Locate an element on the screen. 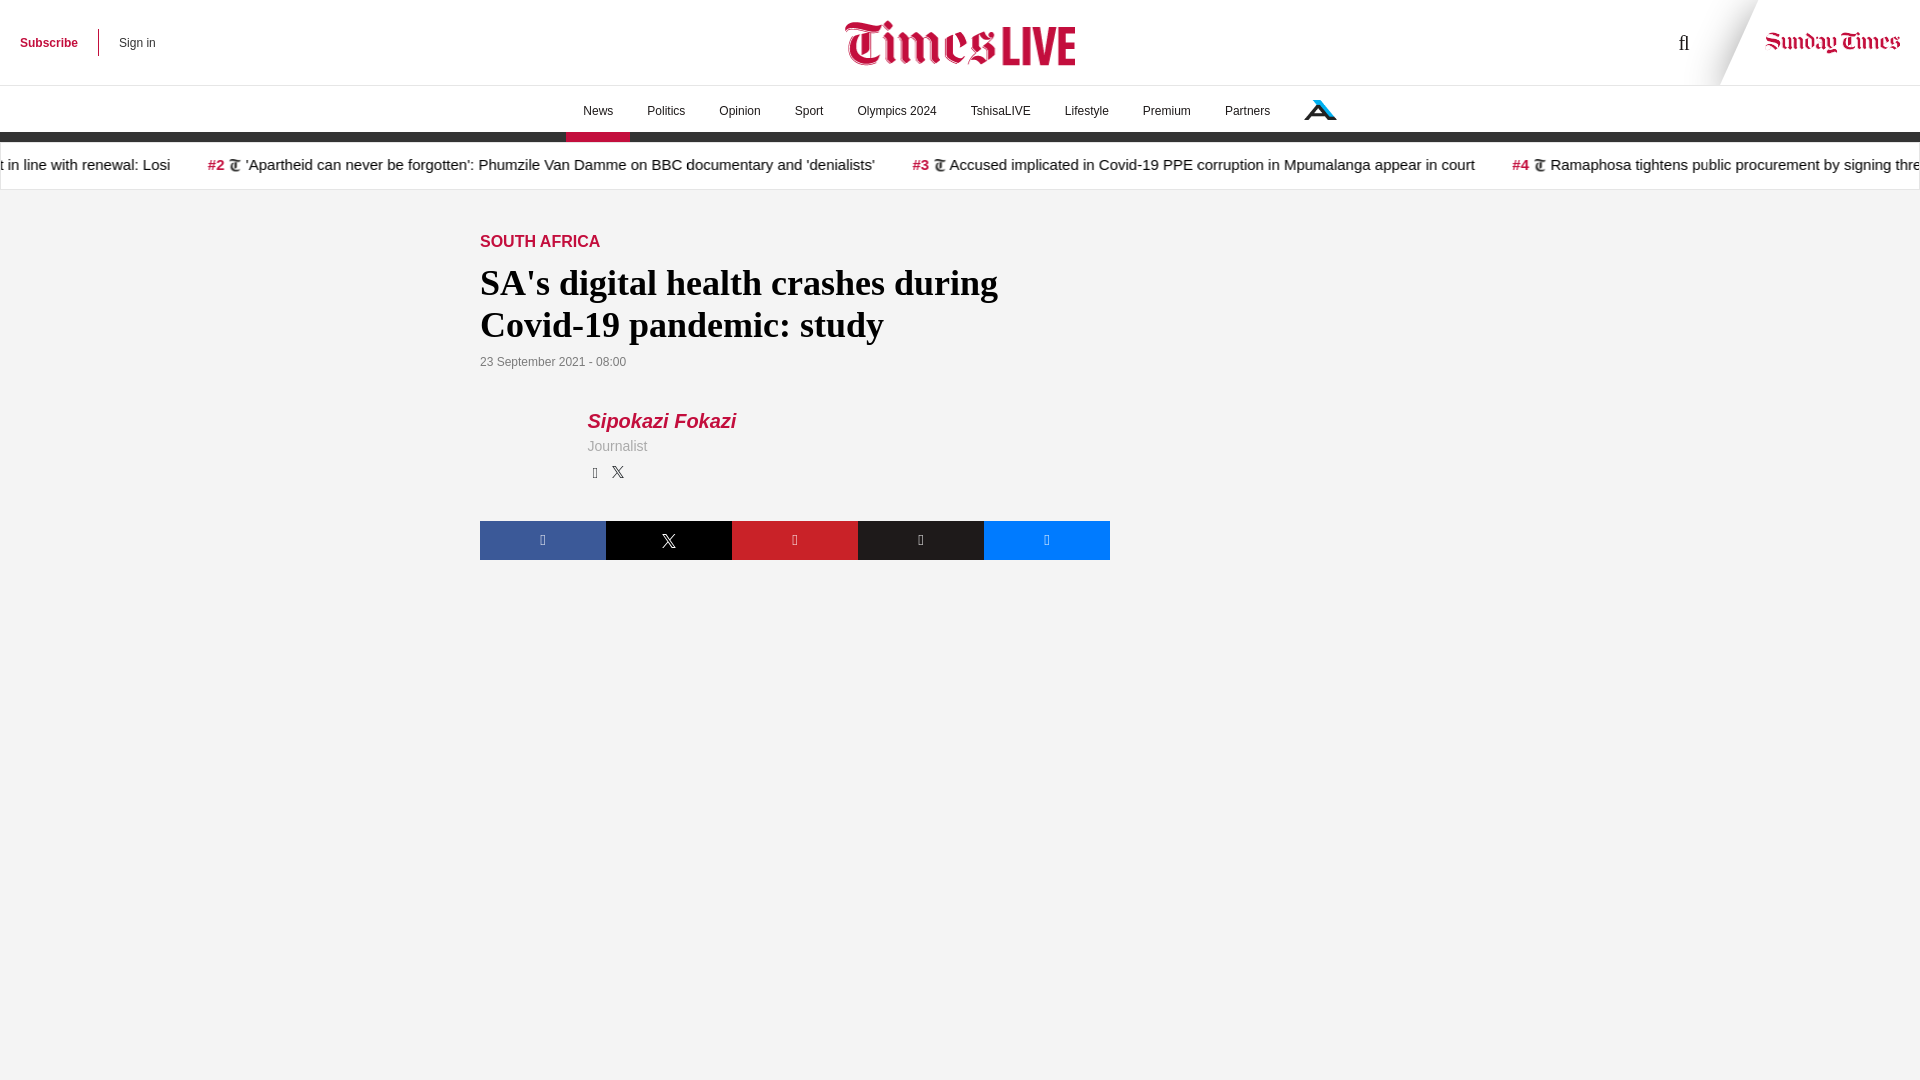  Sign in is located at coordinates (137, 42).